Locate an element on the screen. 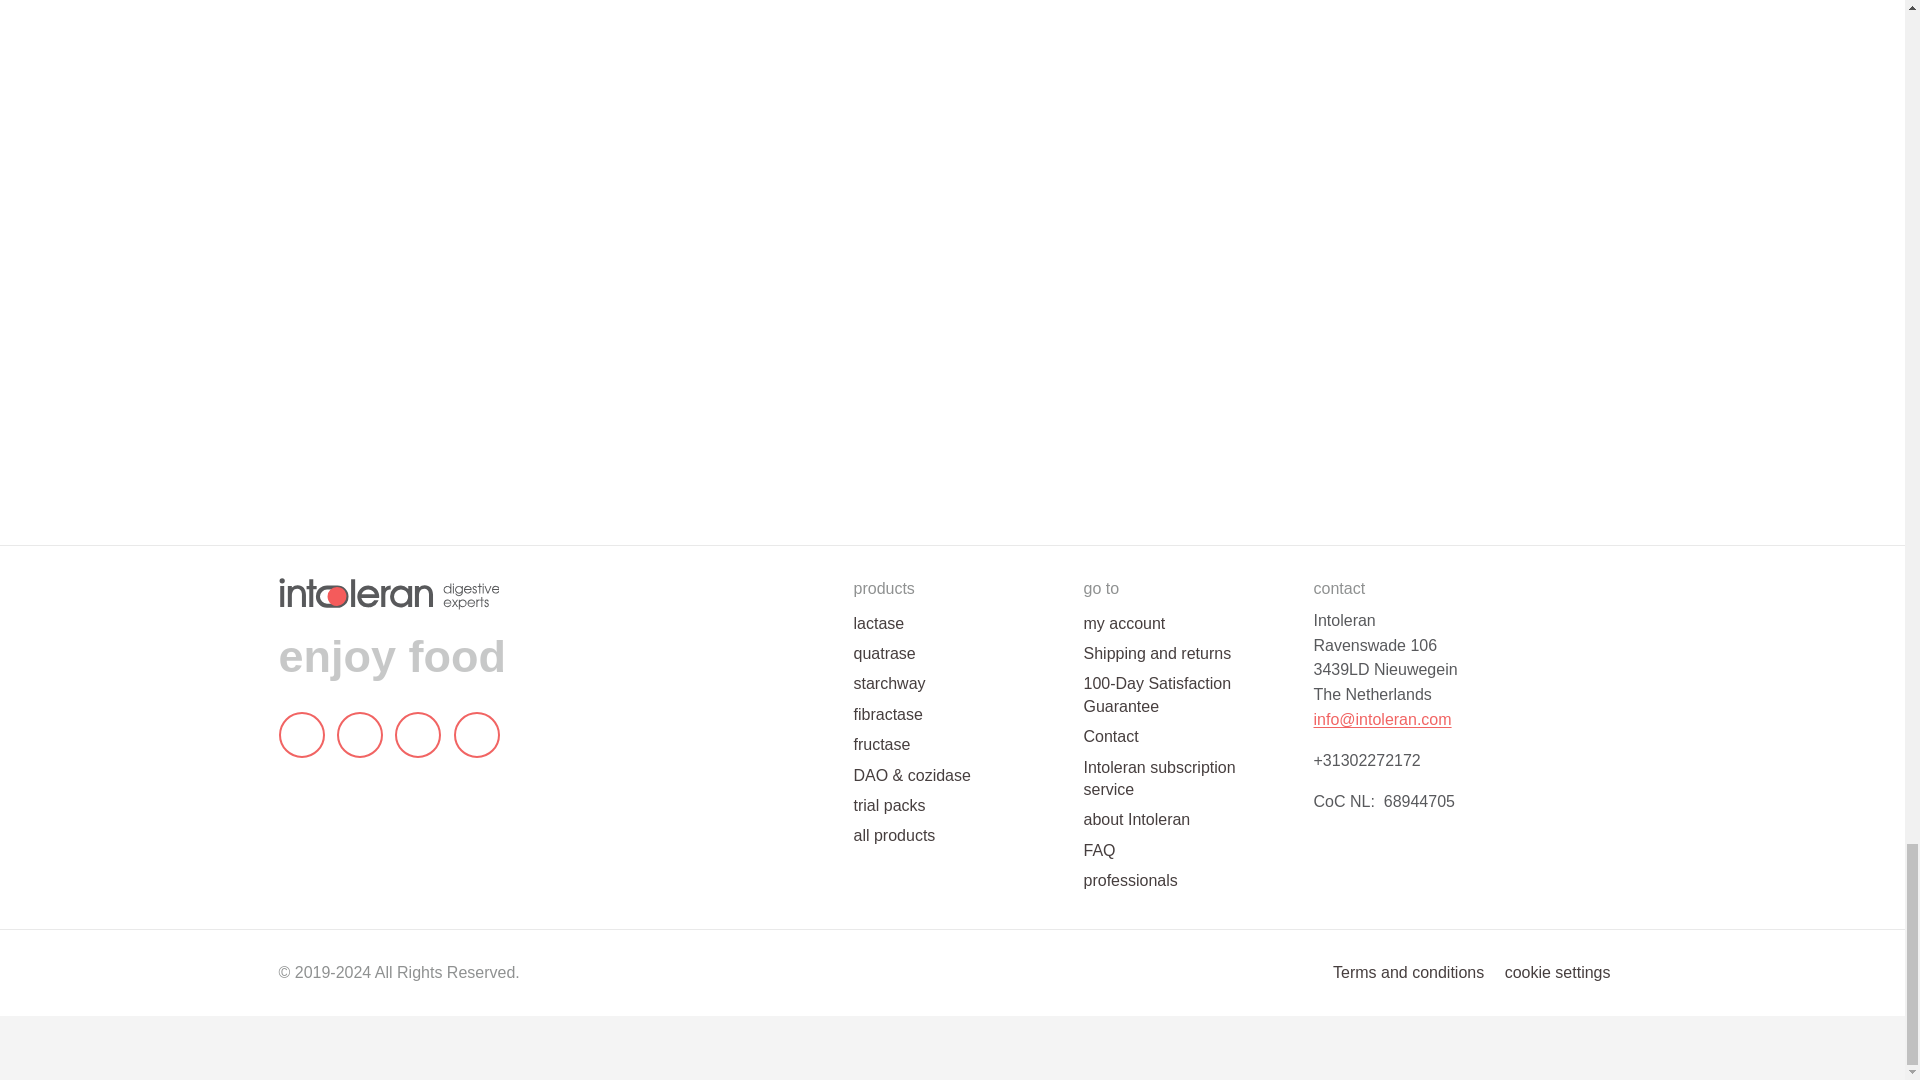  Follow us is located at coordinates (476, 734).